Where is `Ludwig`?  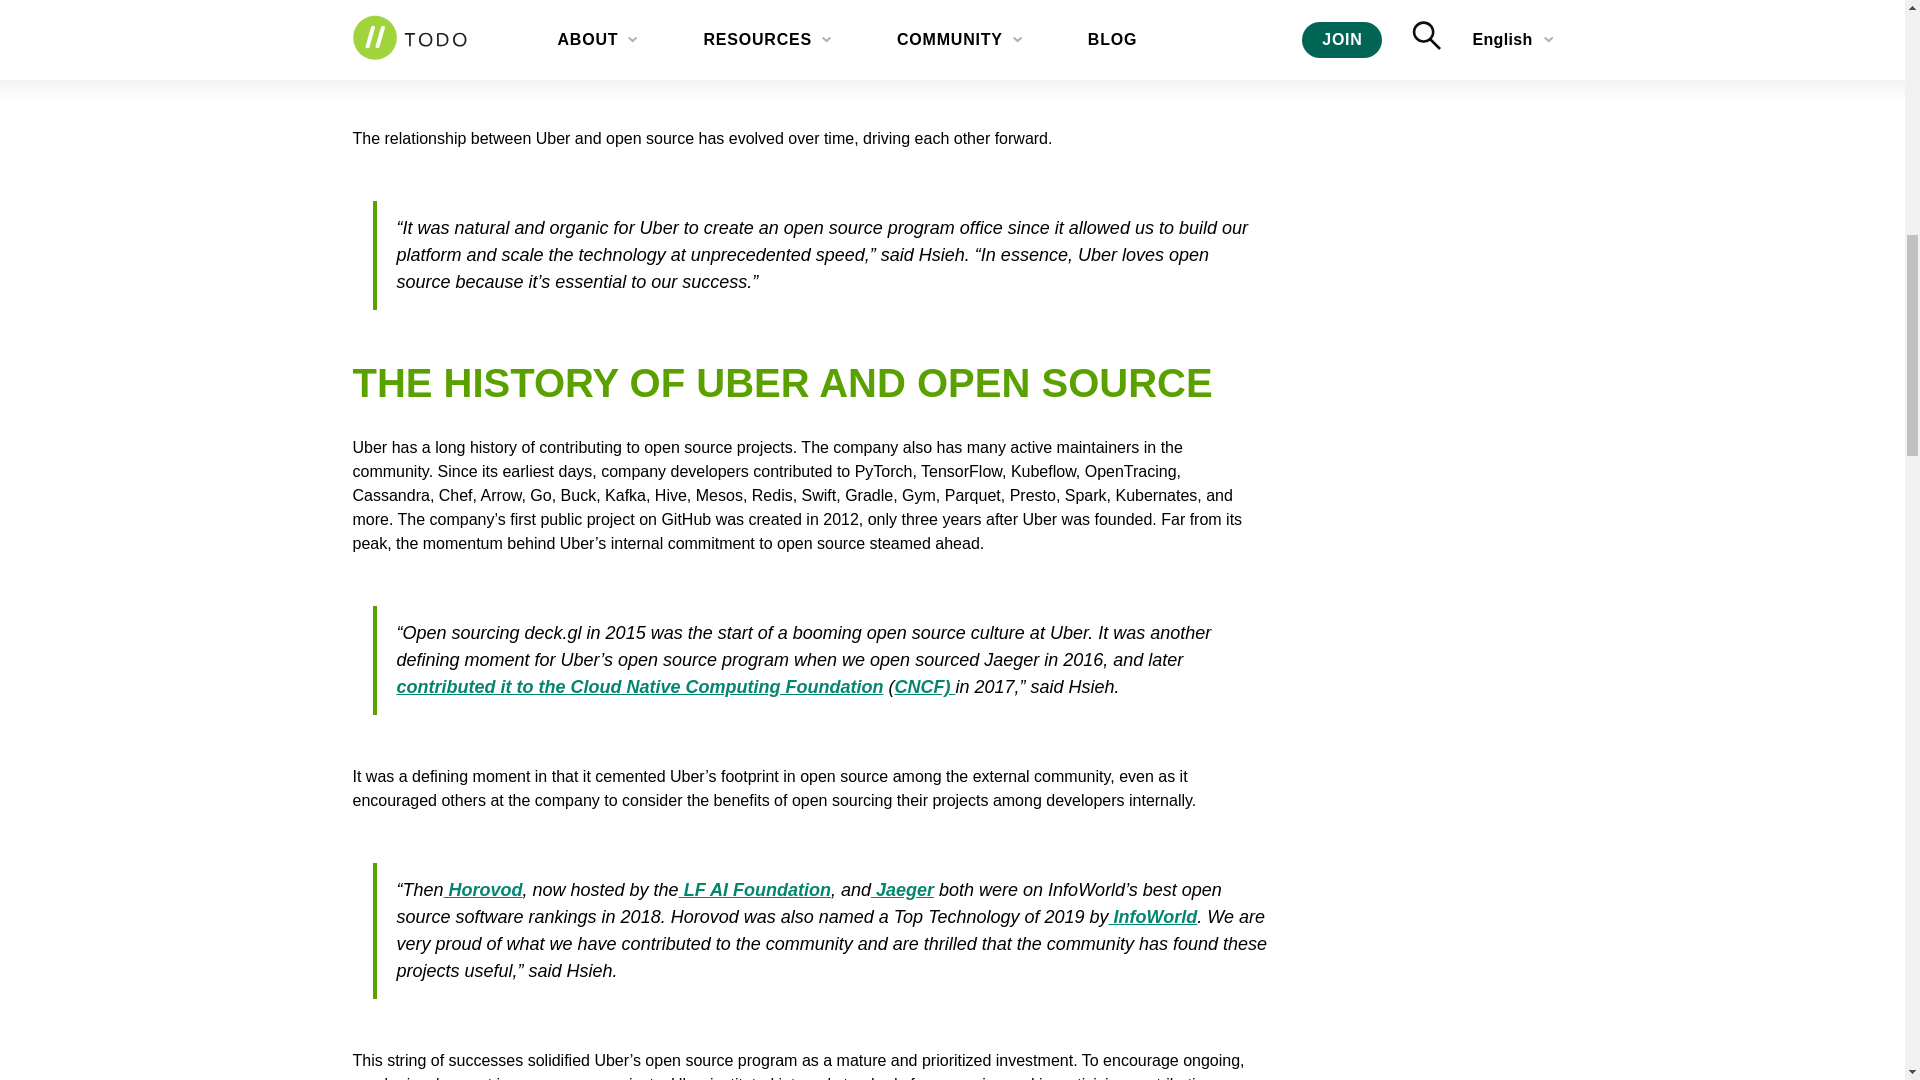
Ludwig is located at coordinates (612, 48).